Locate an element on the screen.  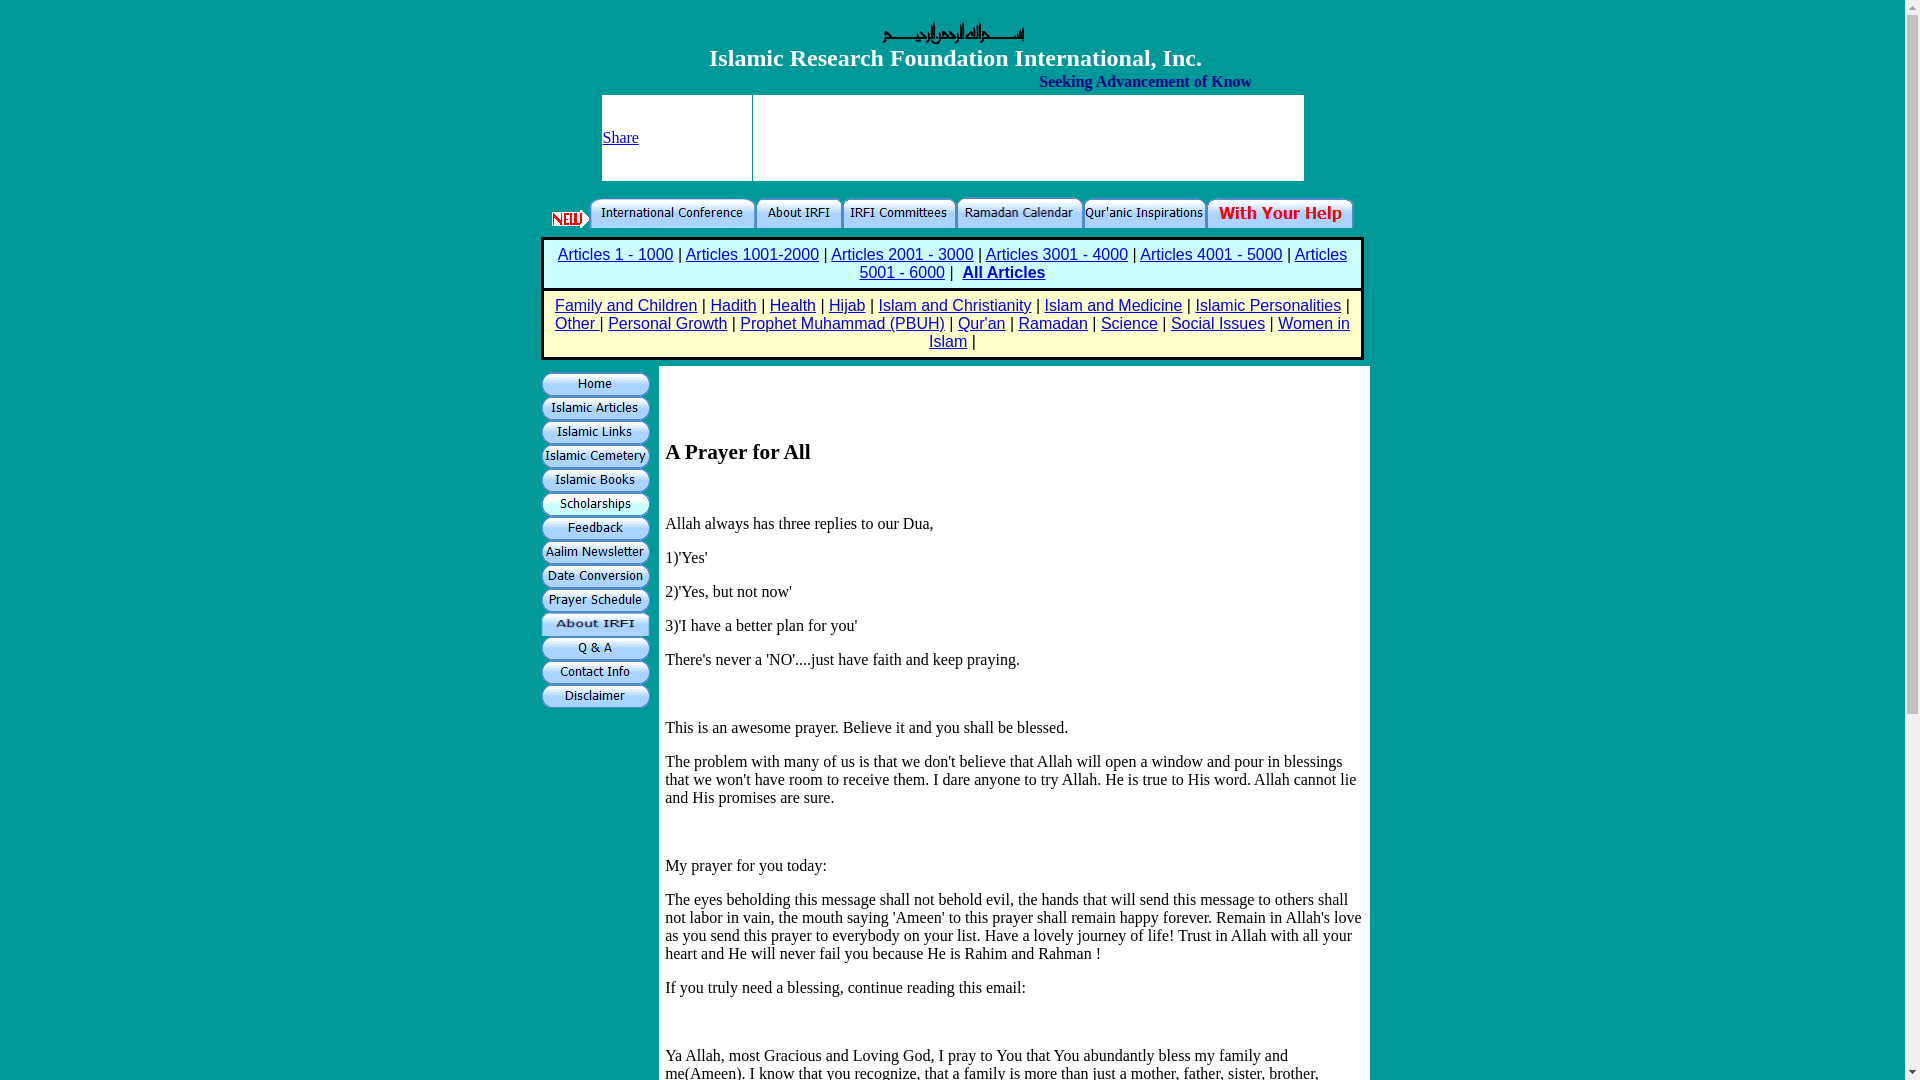
Ramadan is located at coordinates (1052, 323).